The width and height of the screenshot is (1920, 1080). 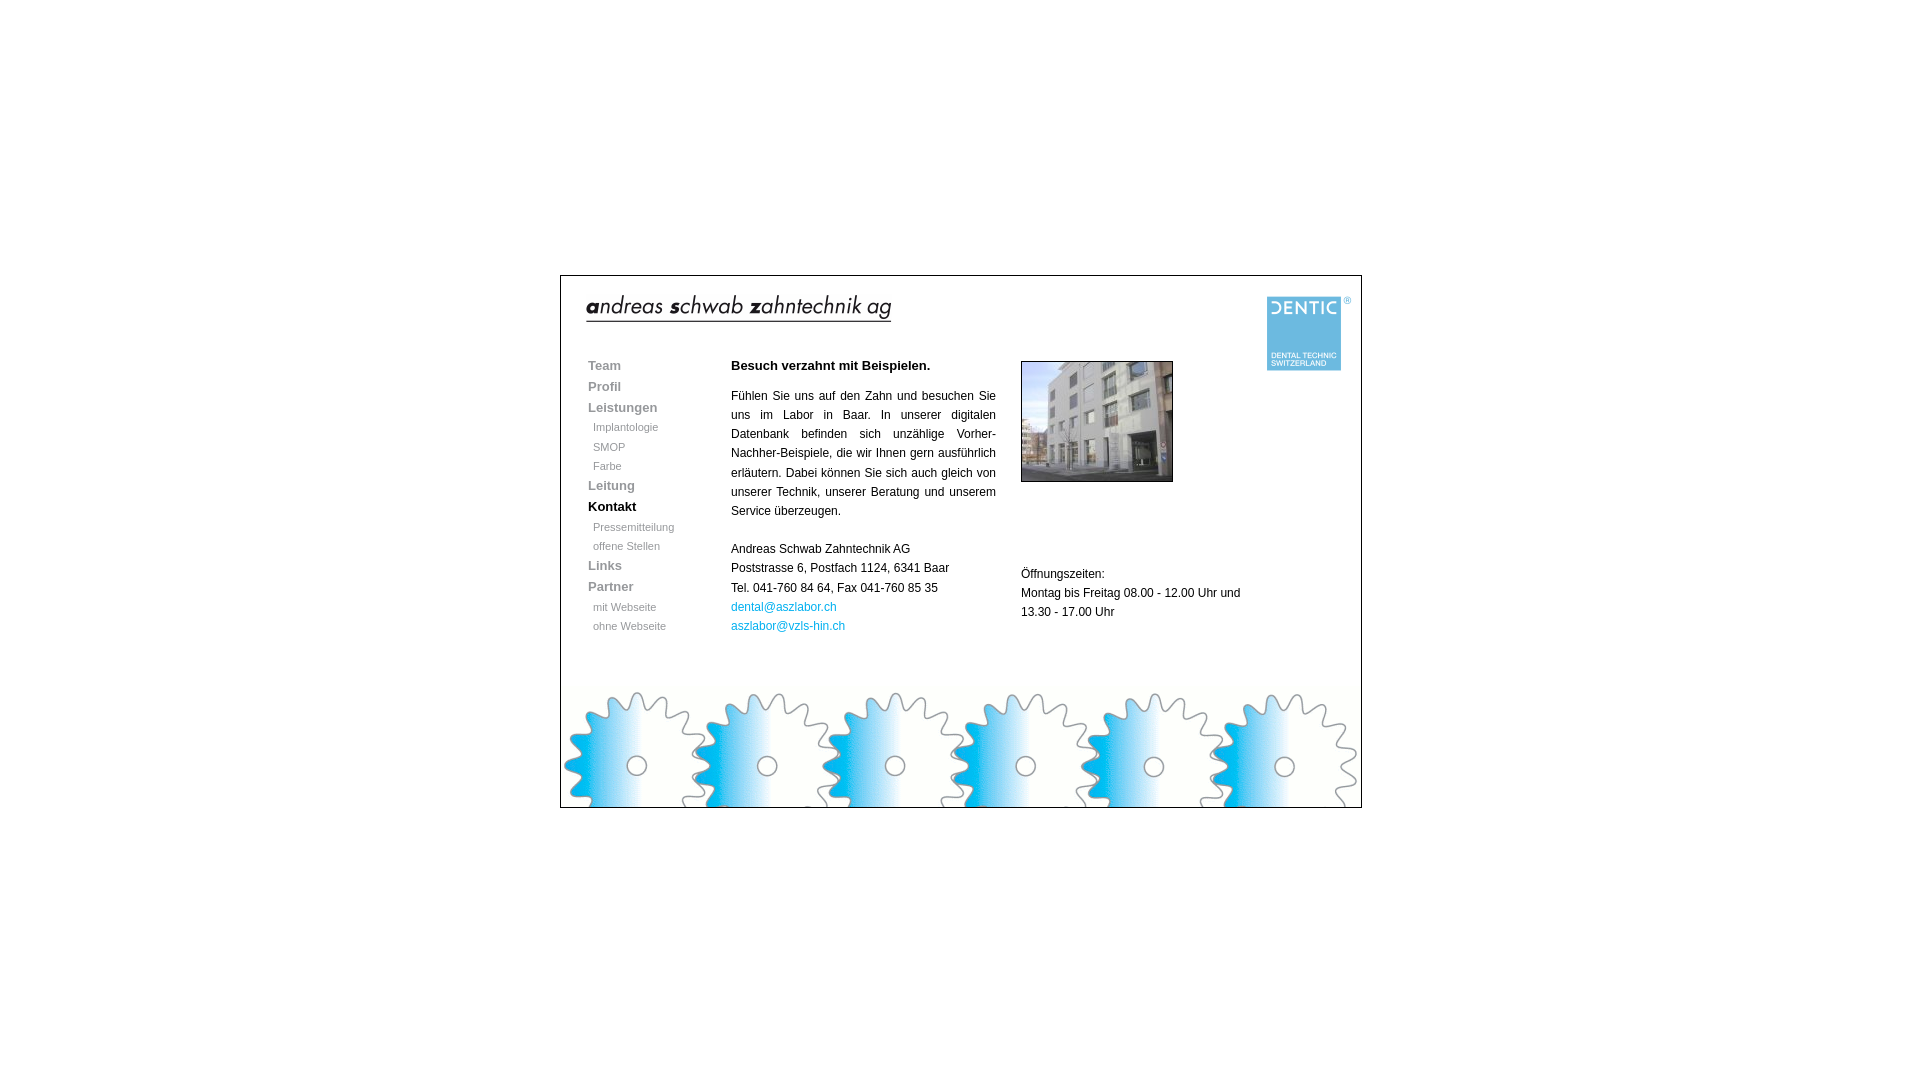 What do you see at coordinates (624, 606) in the screenshot?
I see `mit Webseite` at bounding box center [624, 606].